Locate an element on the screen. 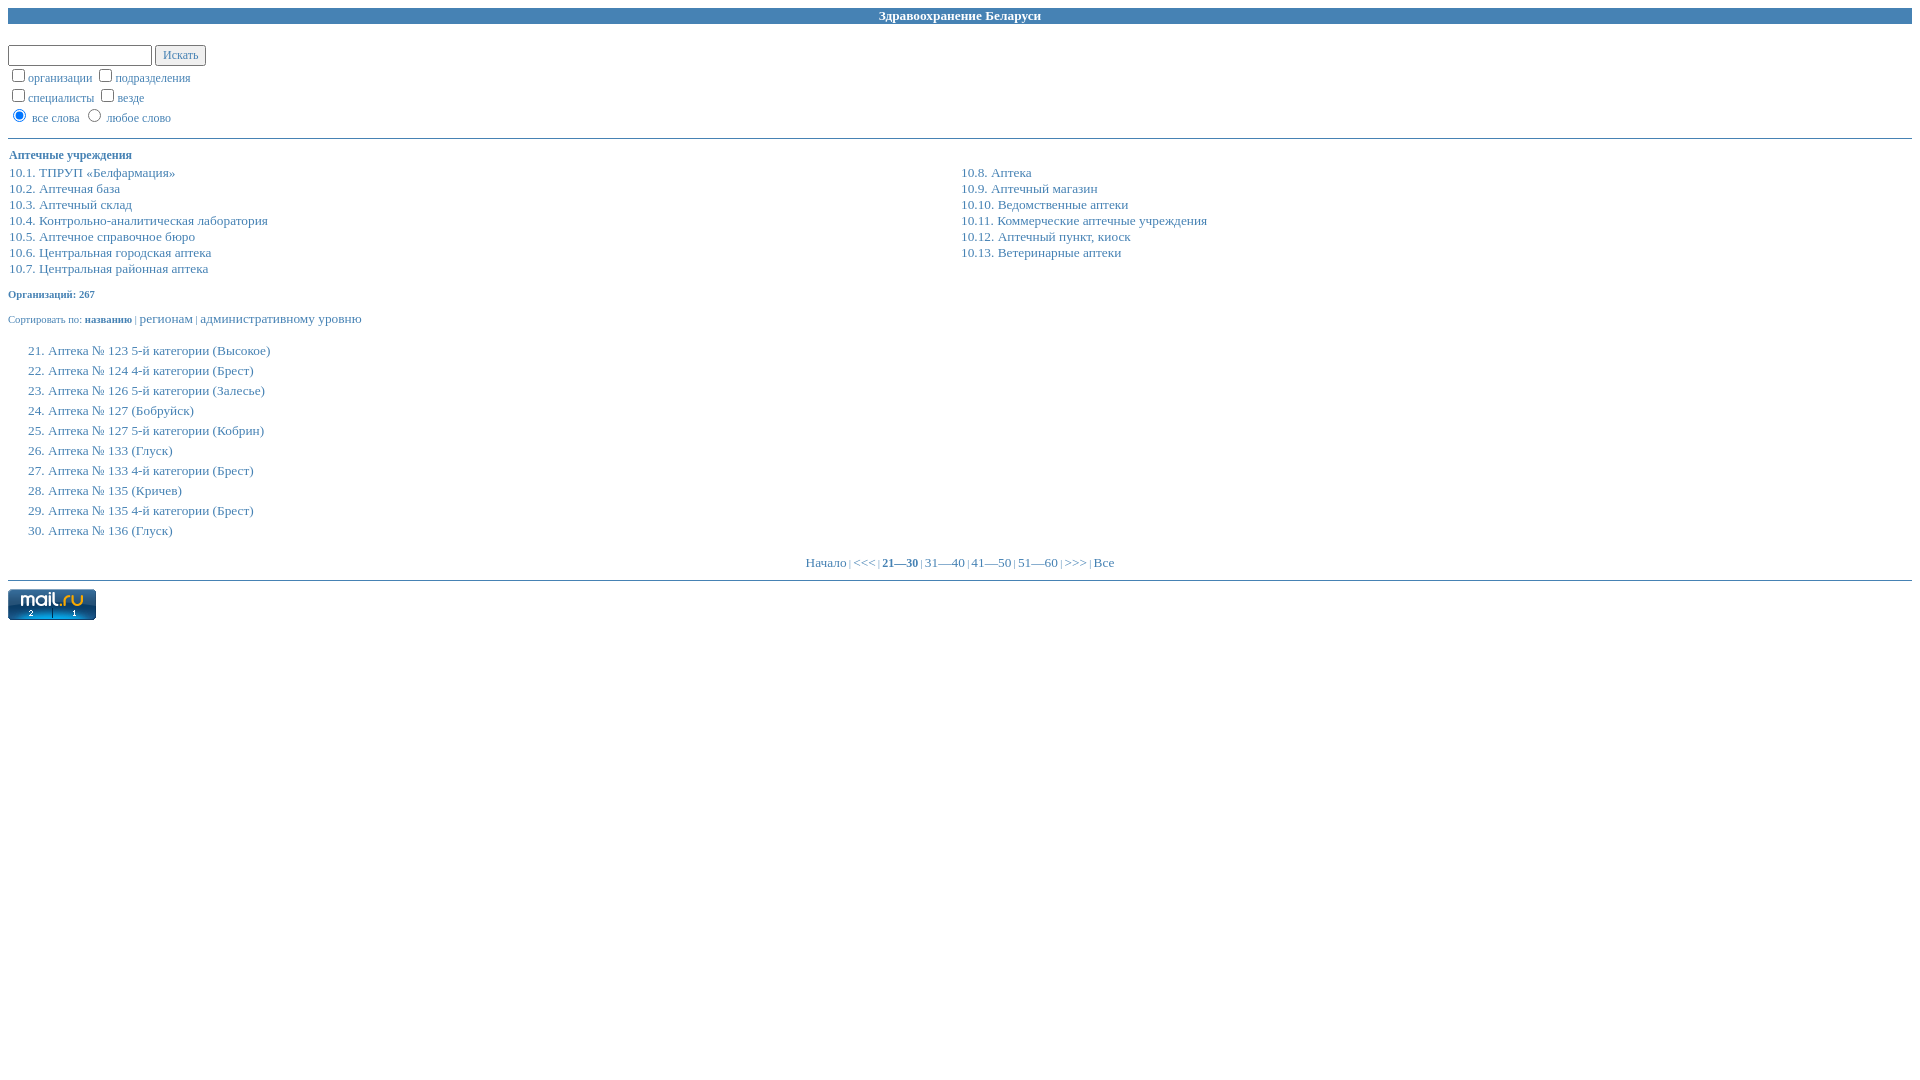  >>> is located at coordinates (1076, 562).